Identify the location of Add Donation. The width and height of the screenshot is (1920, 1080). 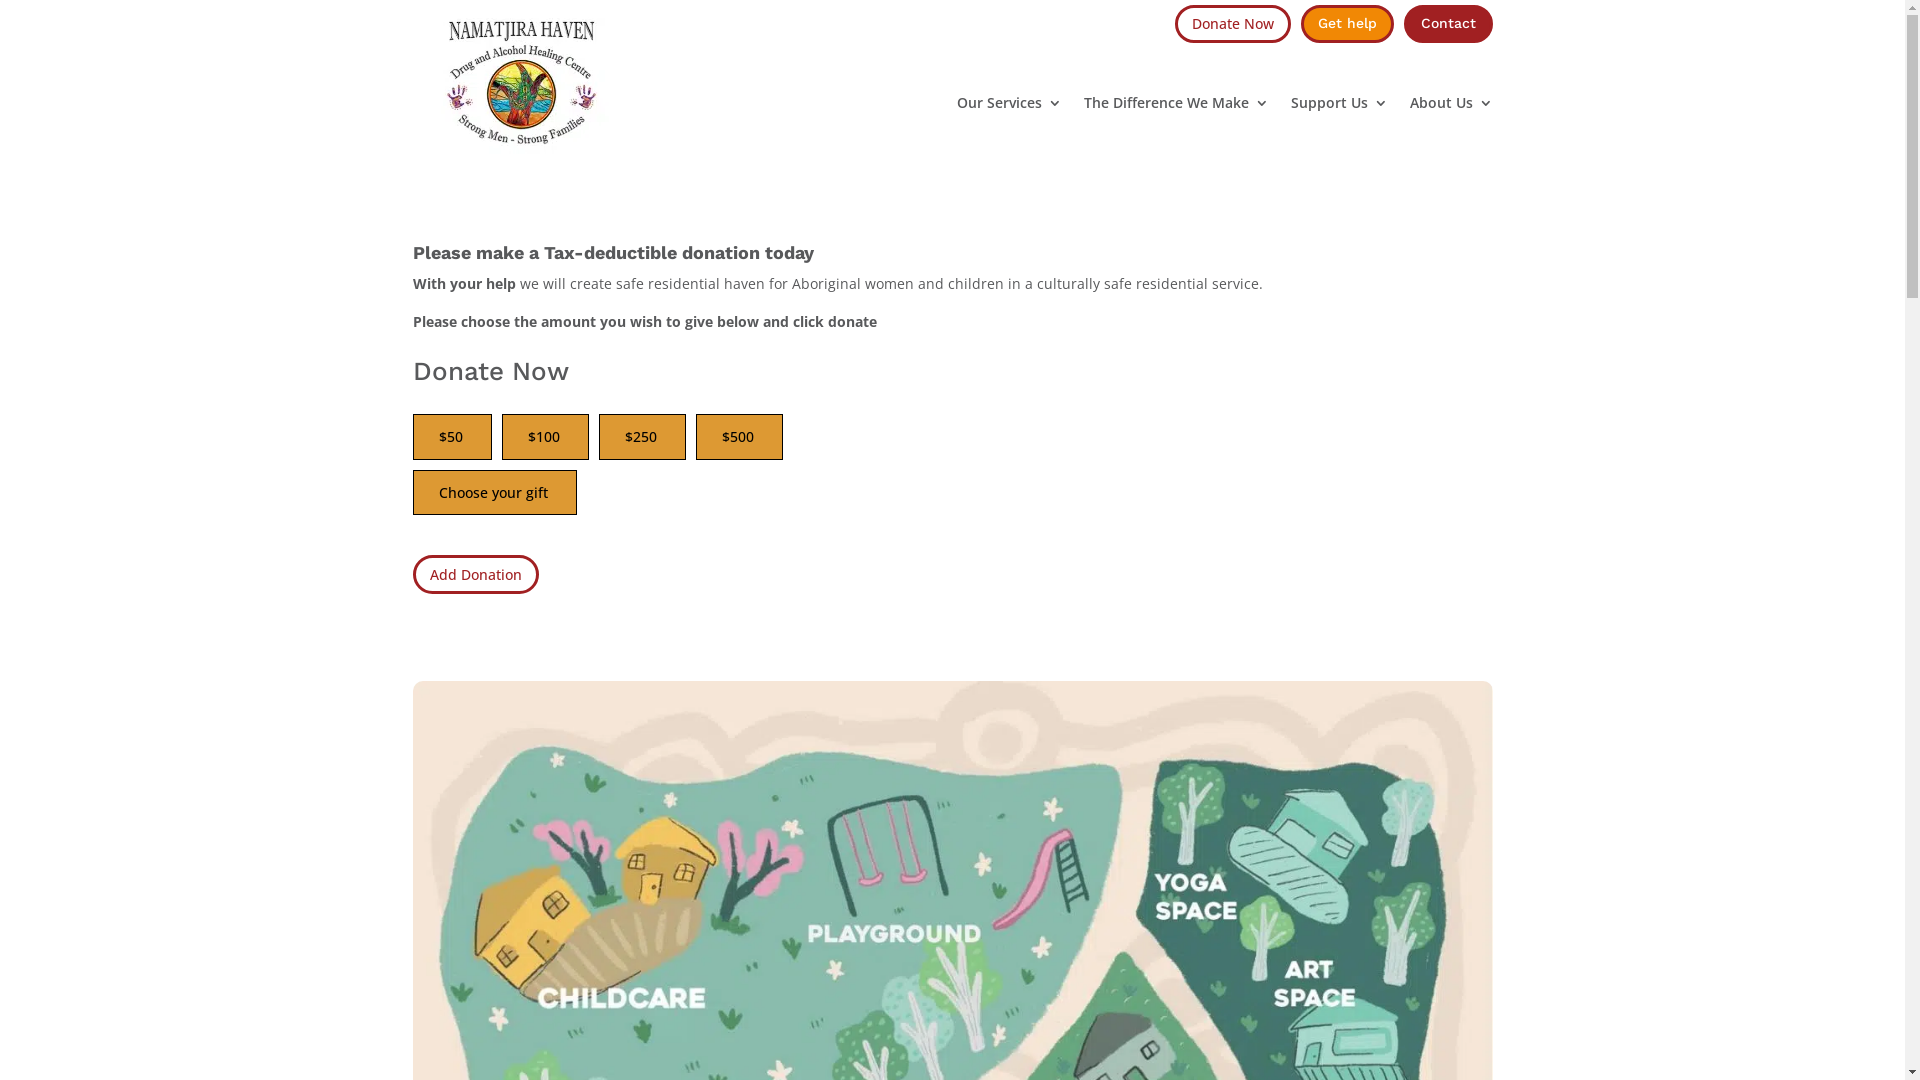
(475, 574).